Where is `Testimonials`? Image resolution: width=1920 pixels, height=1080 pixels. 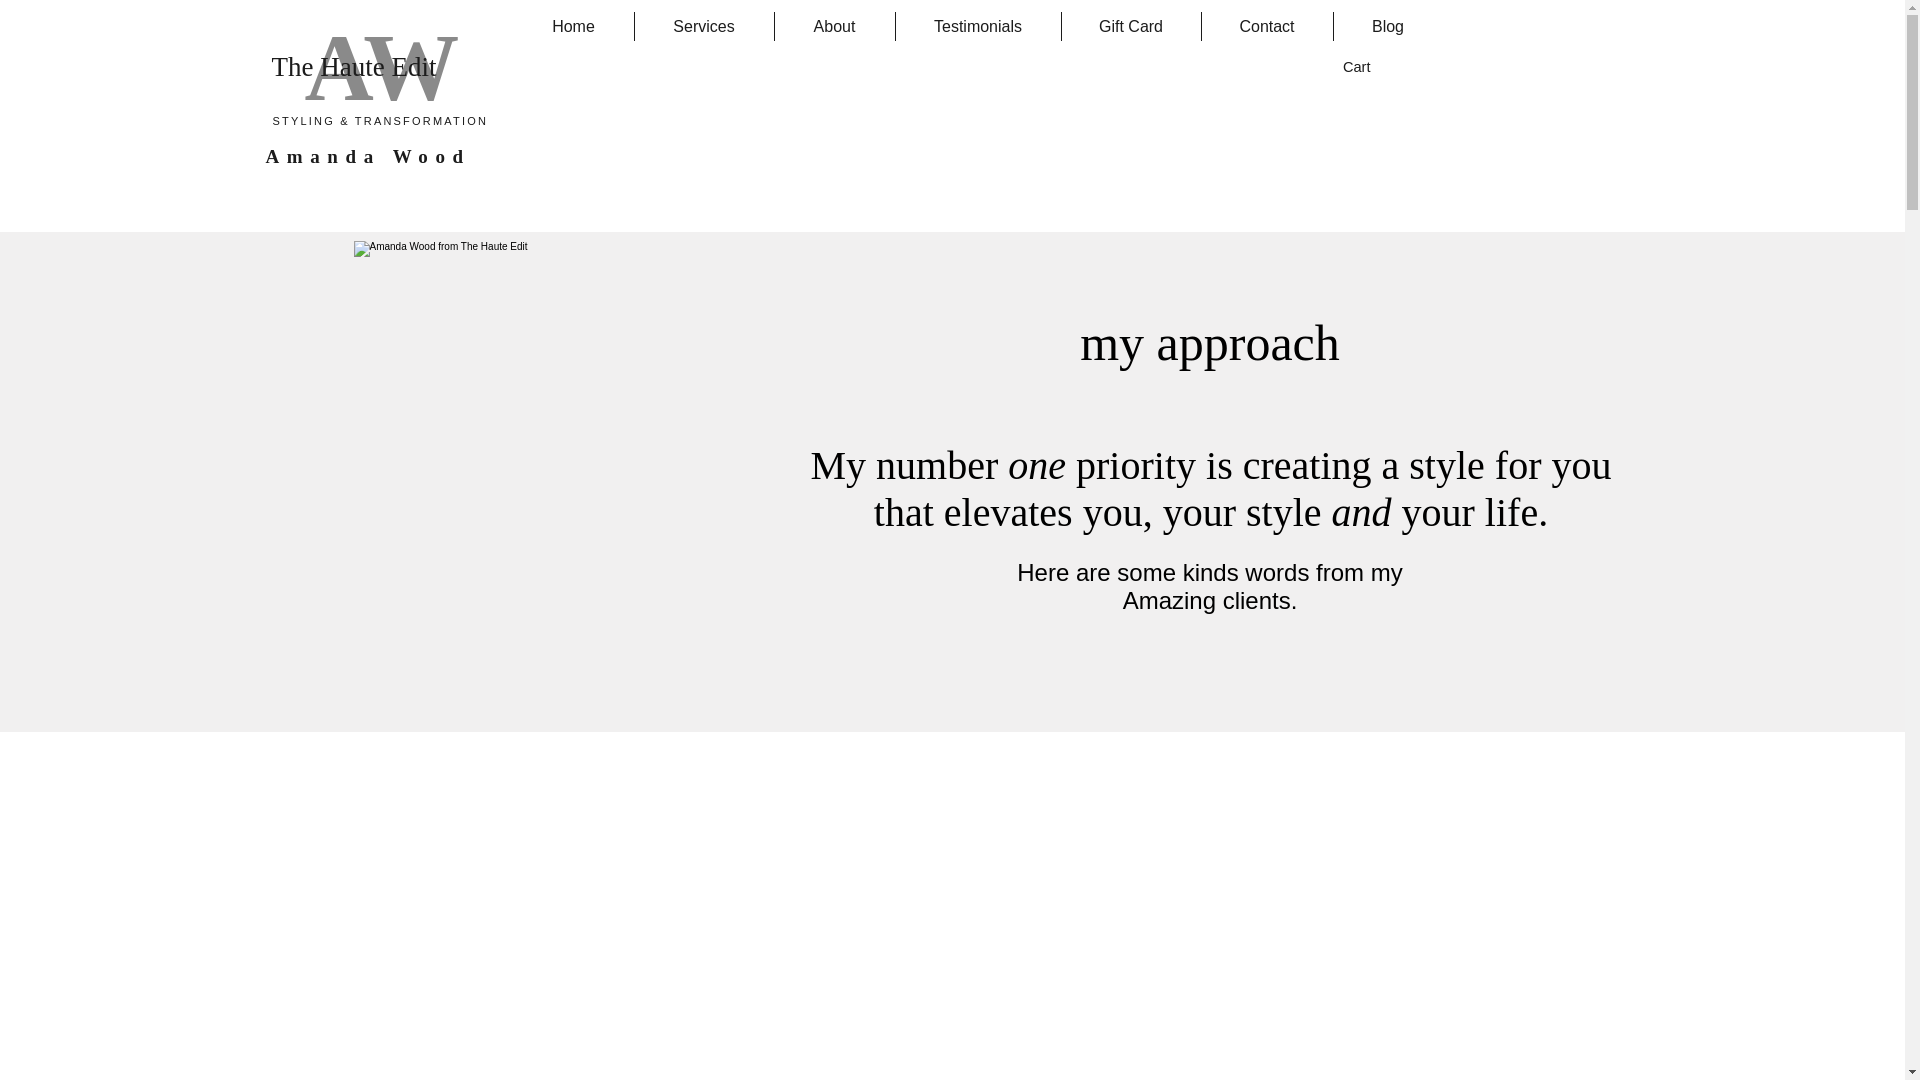 Testimonials is located at coordinates (978, 26).